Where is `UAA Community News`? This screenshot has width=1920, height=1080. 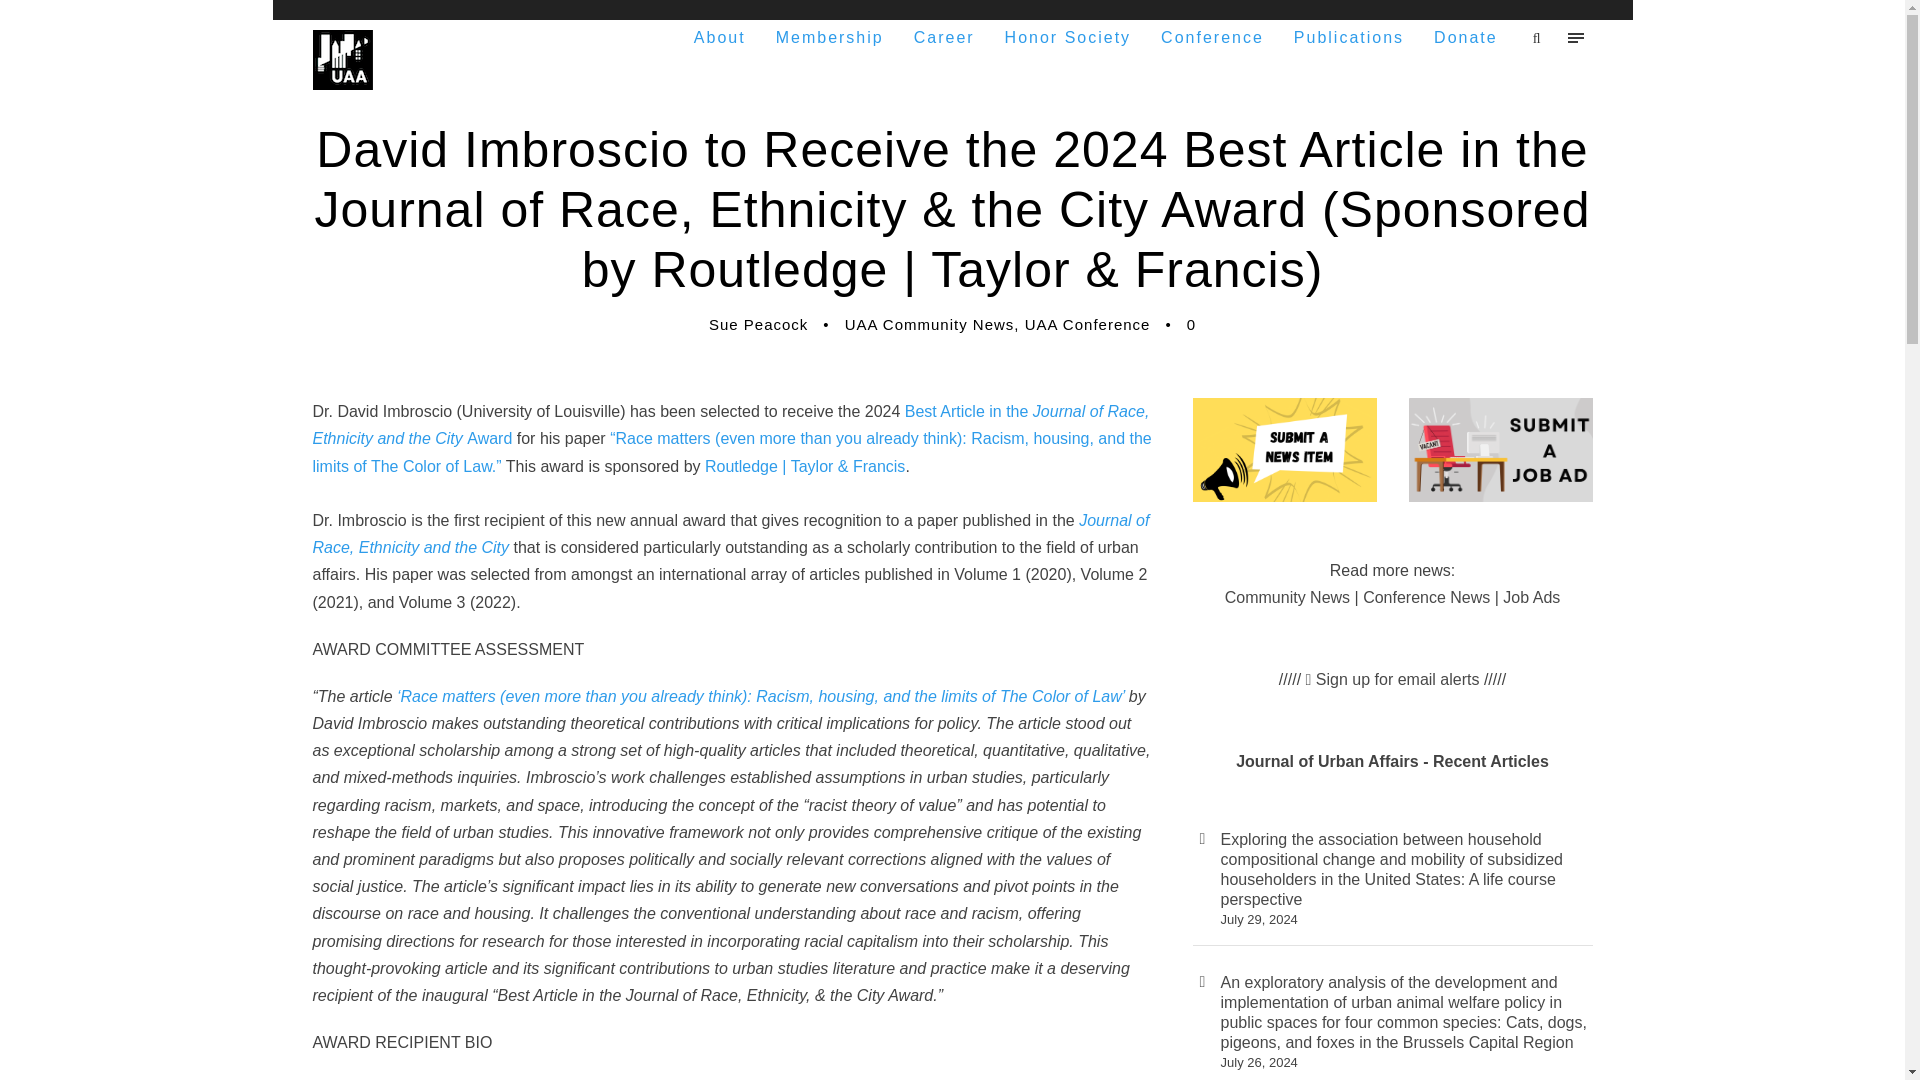
UAA Community News is located at coordinates (930, 324).